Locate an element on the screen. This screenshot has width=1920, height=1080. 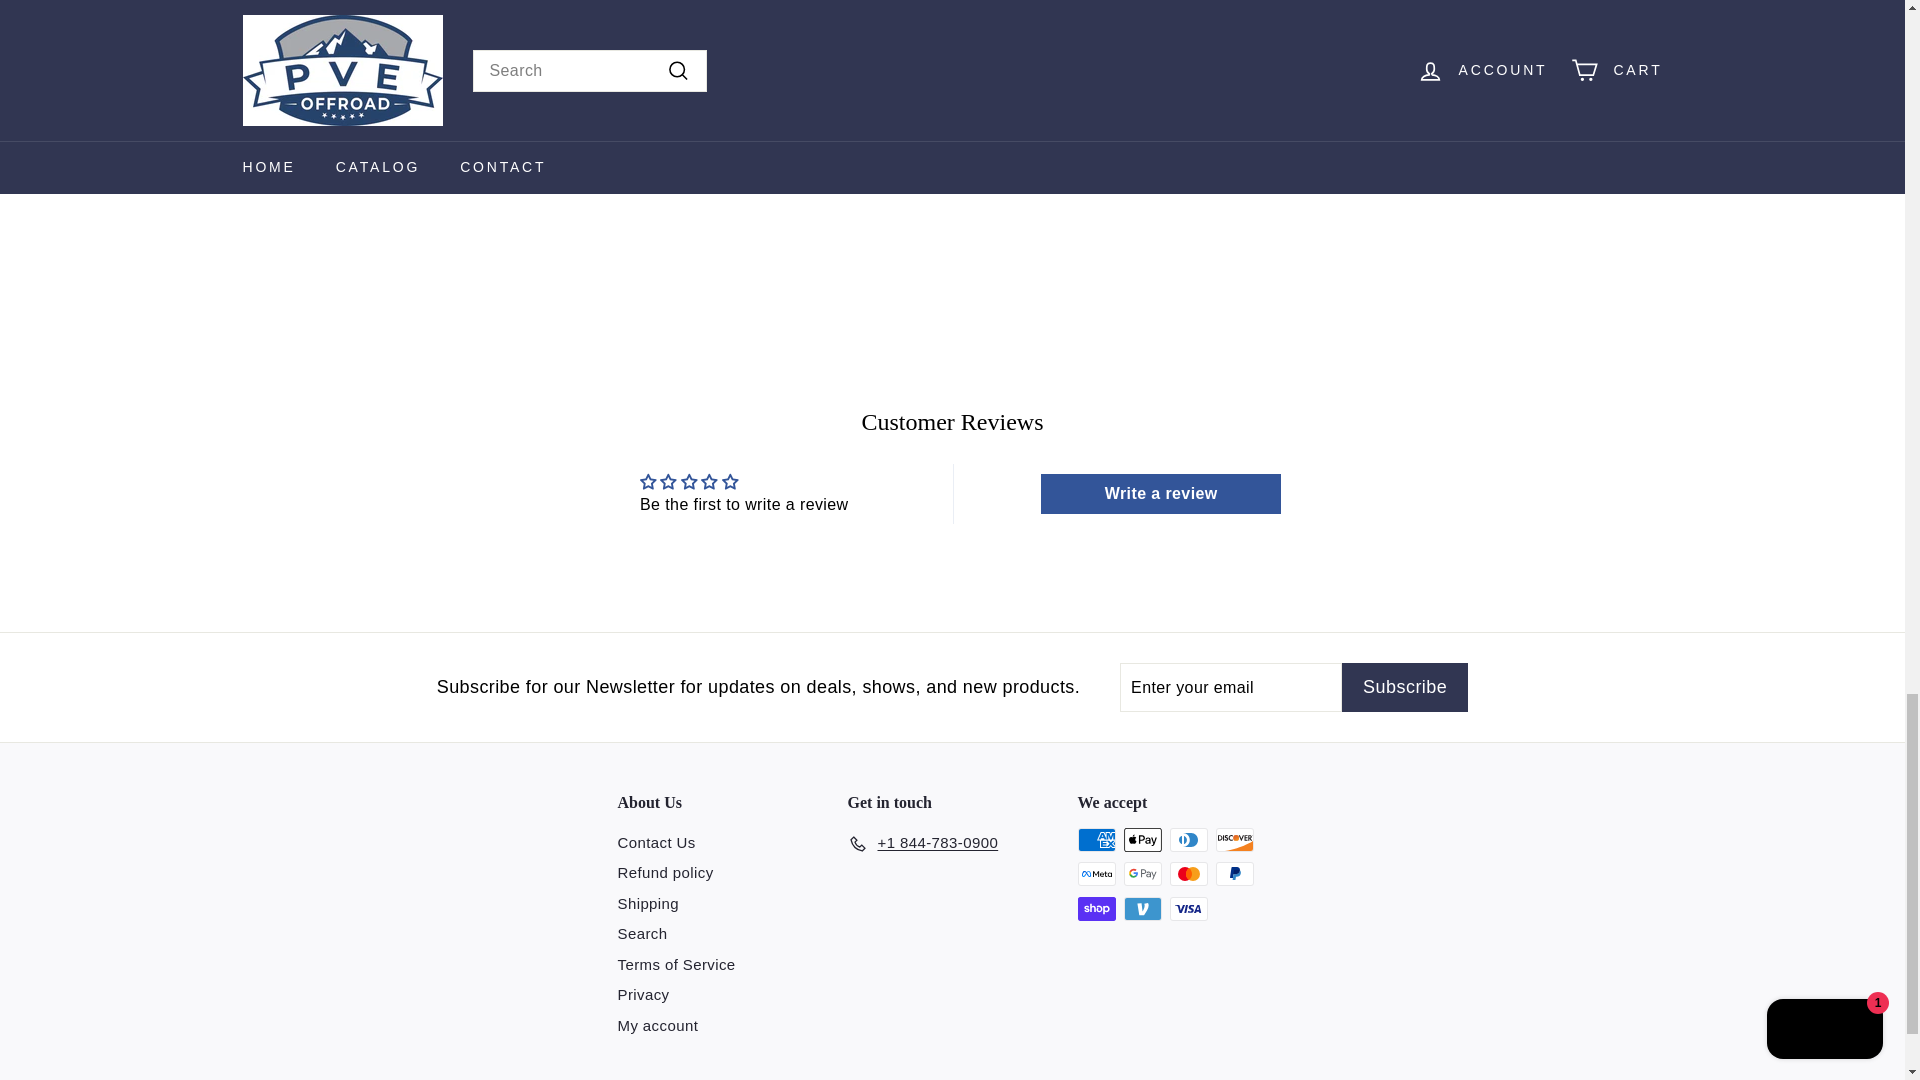
Discover is located at coordinates (1234, 840).